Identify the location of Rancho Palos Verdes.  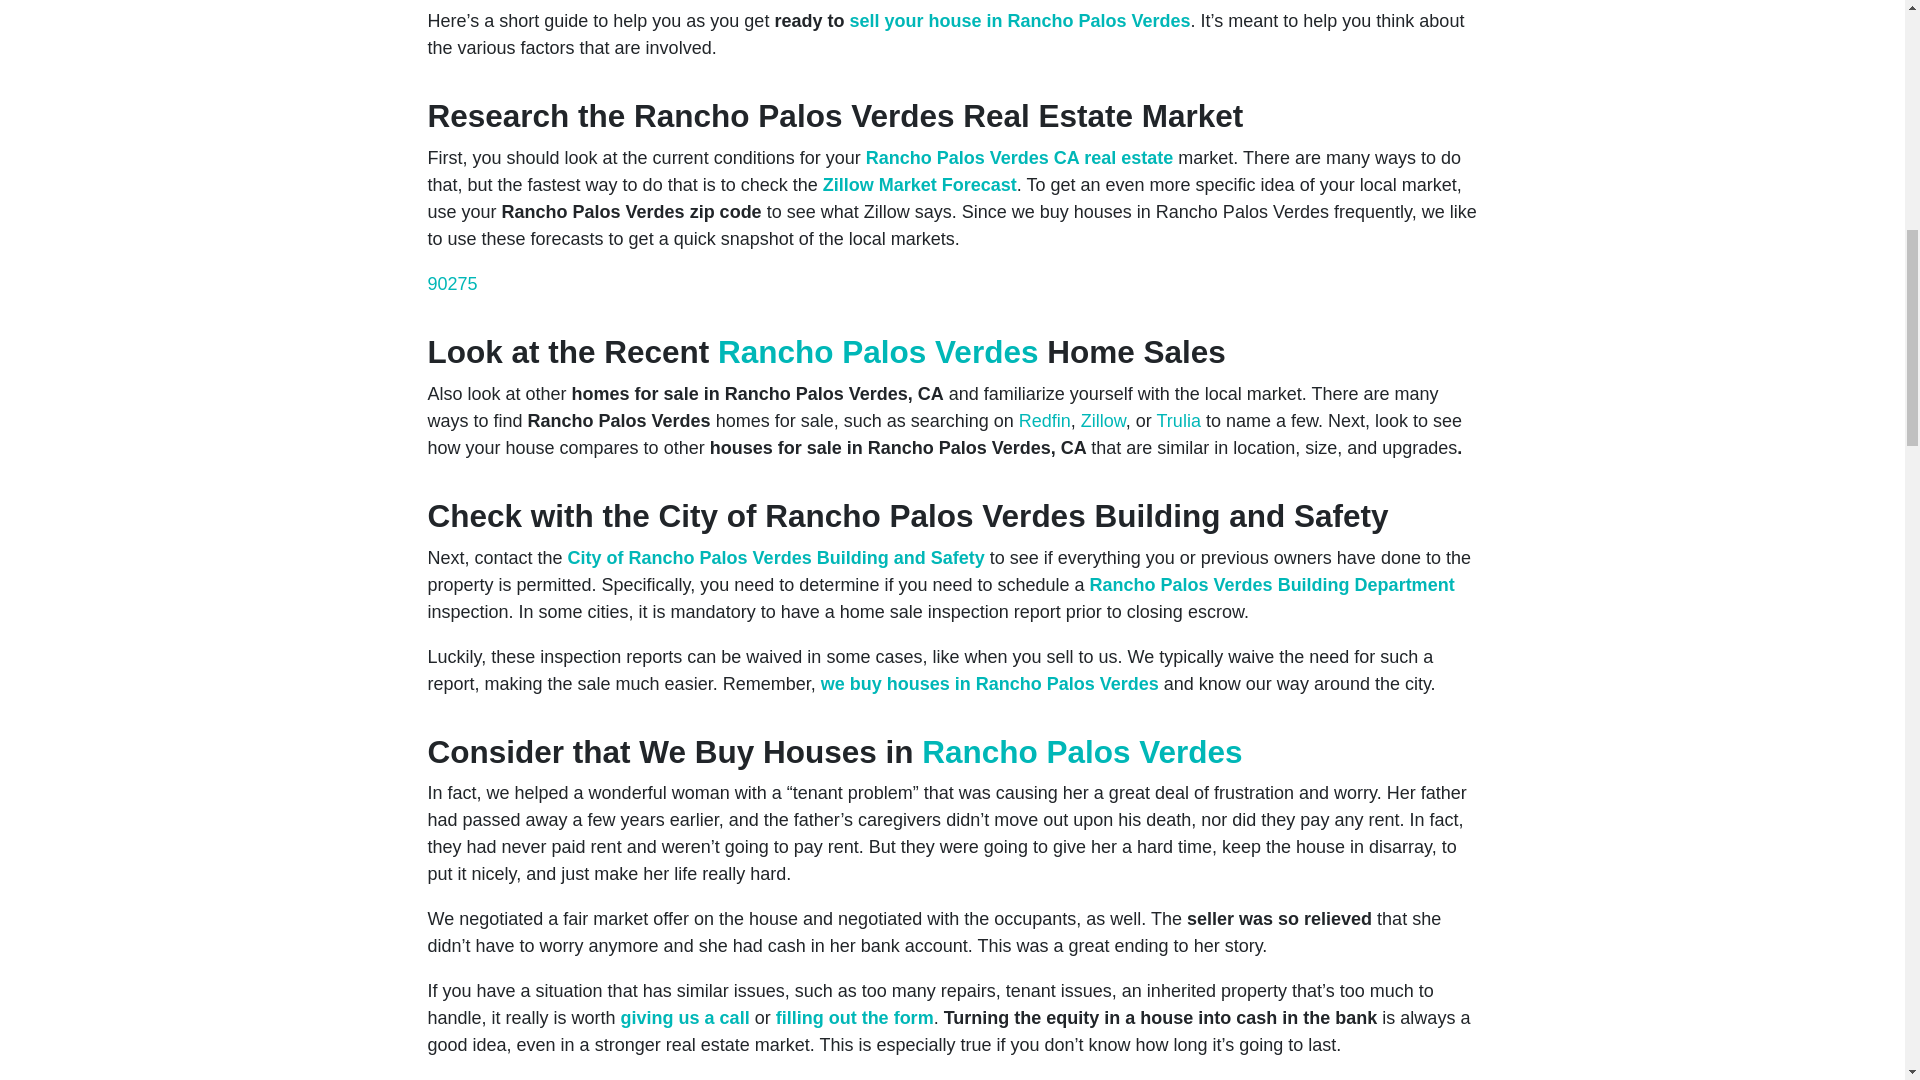
(956, 158).